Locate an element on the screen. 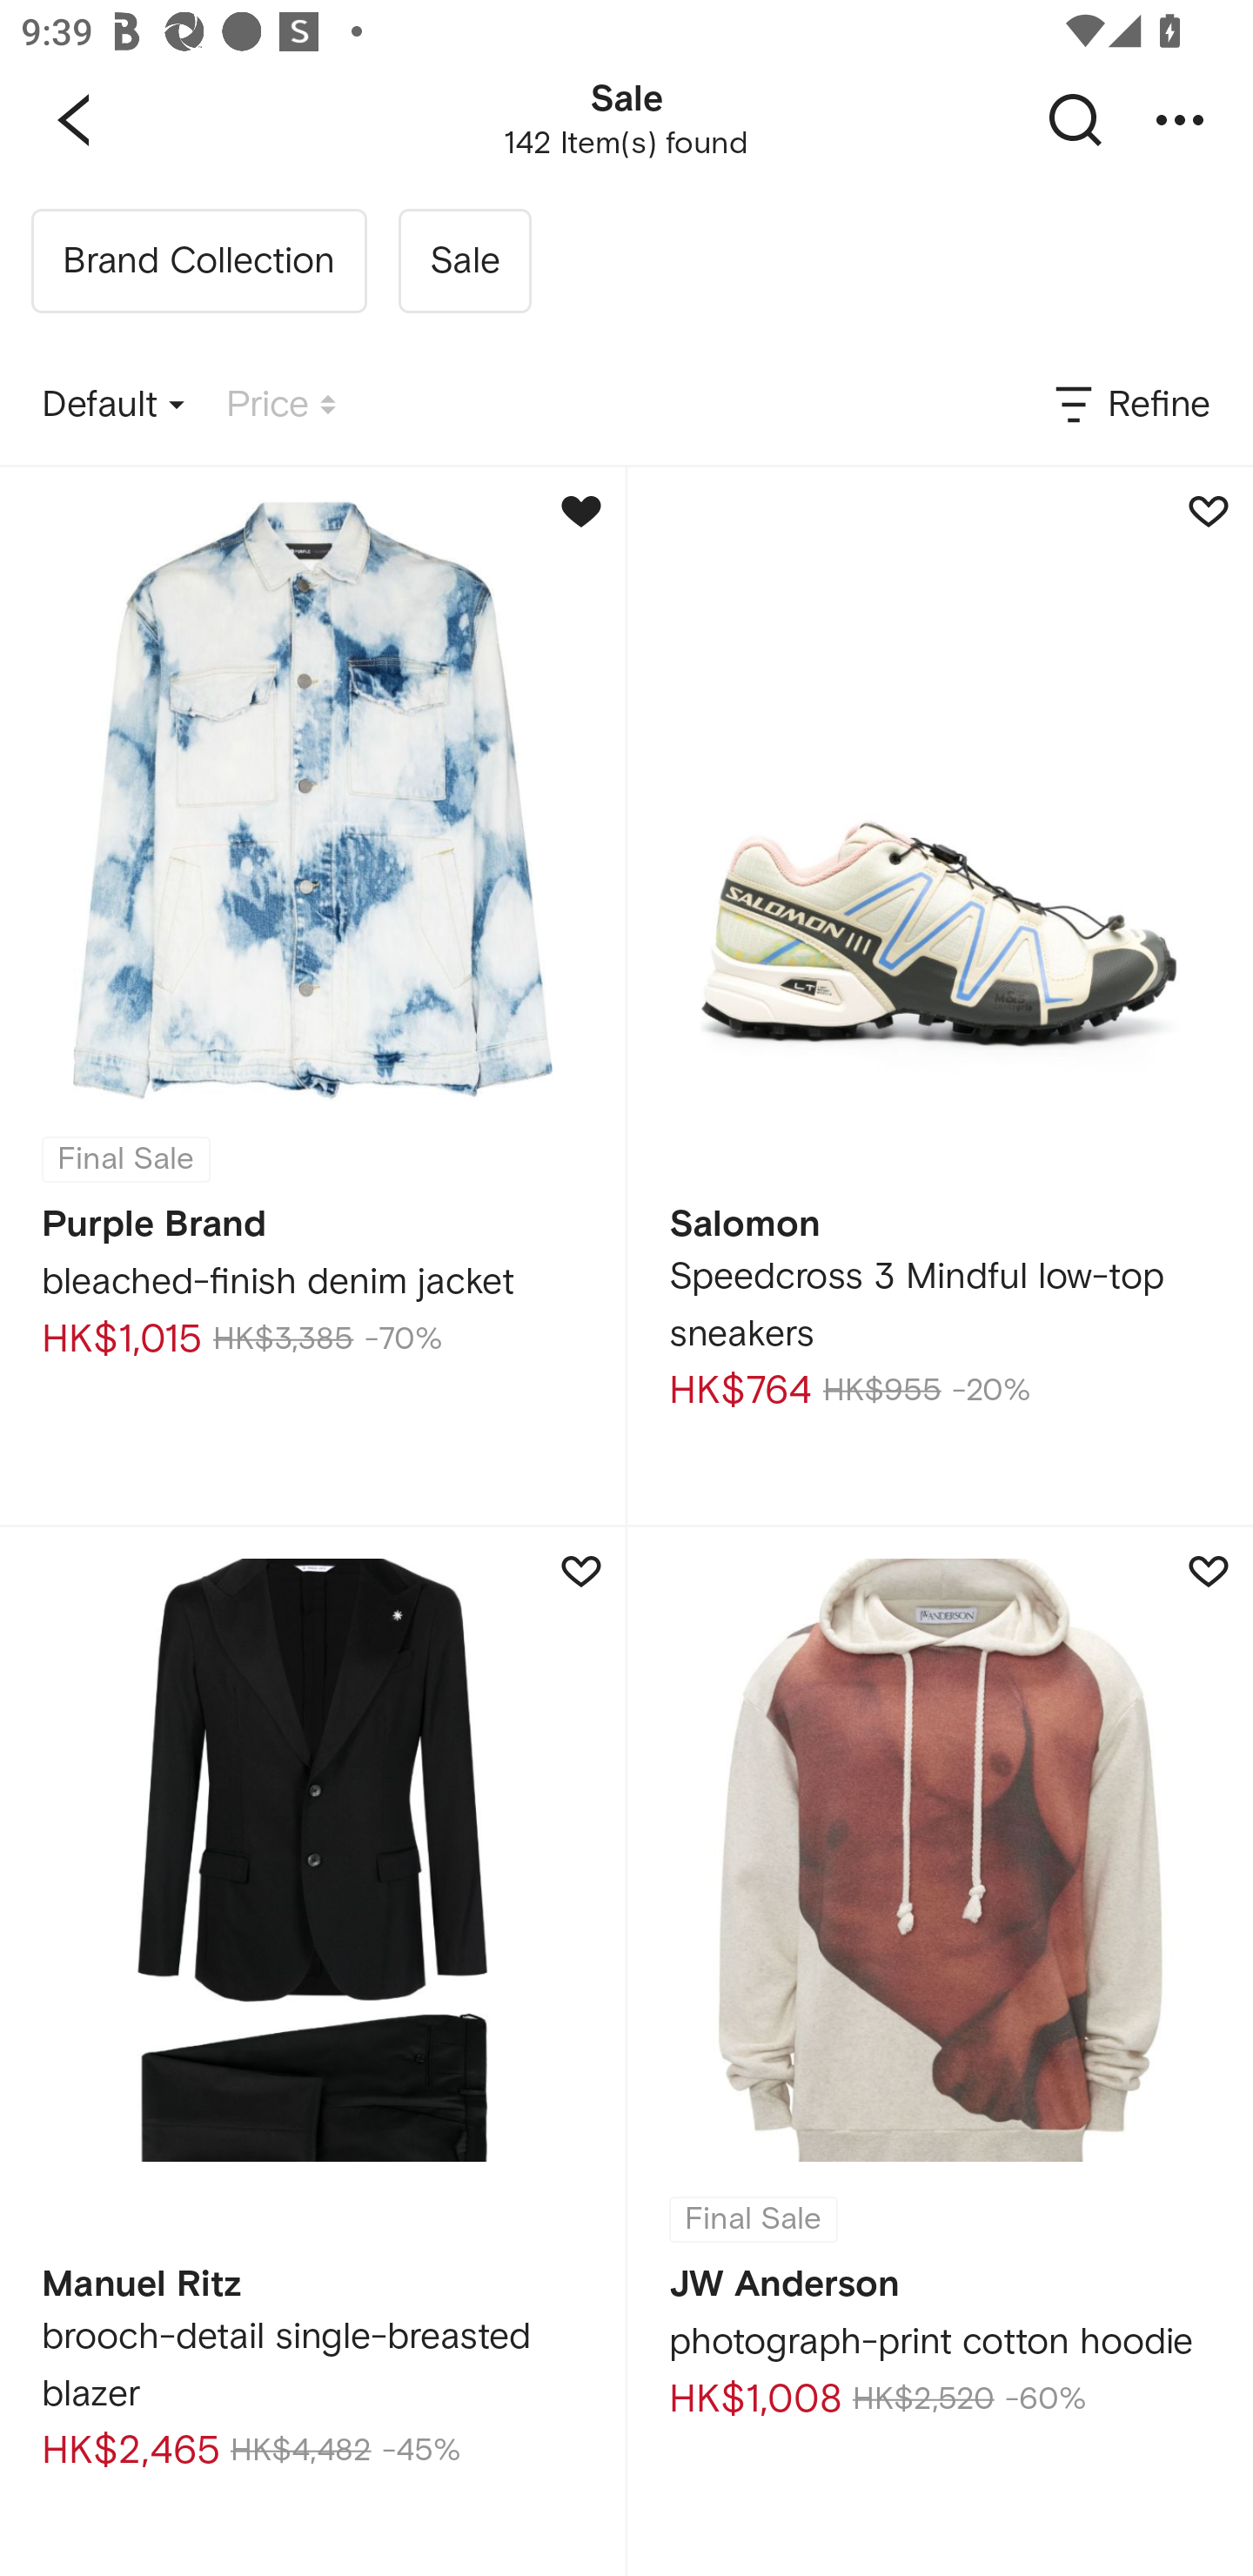  Sale is located at coordinates (465, 261).